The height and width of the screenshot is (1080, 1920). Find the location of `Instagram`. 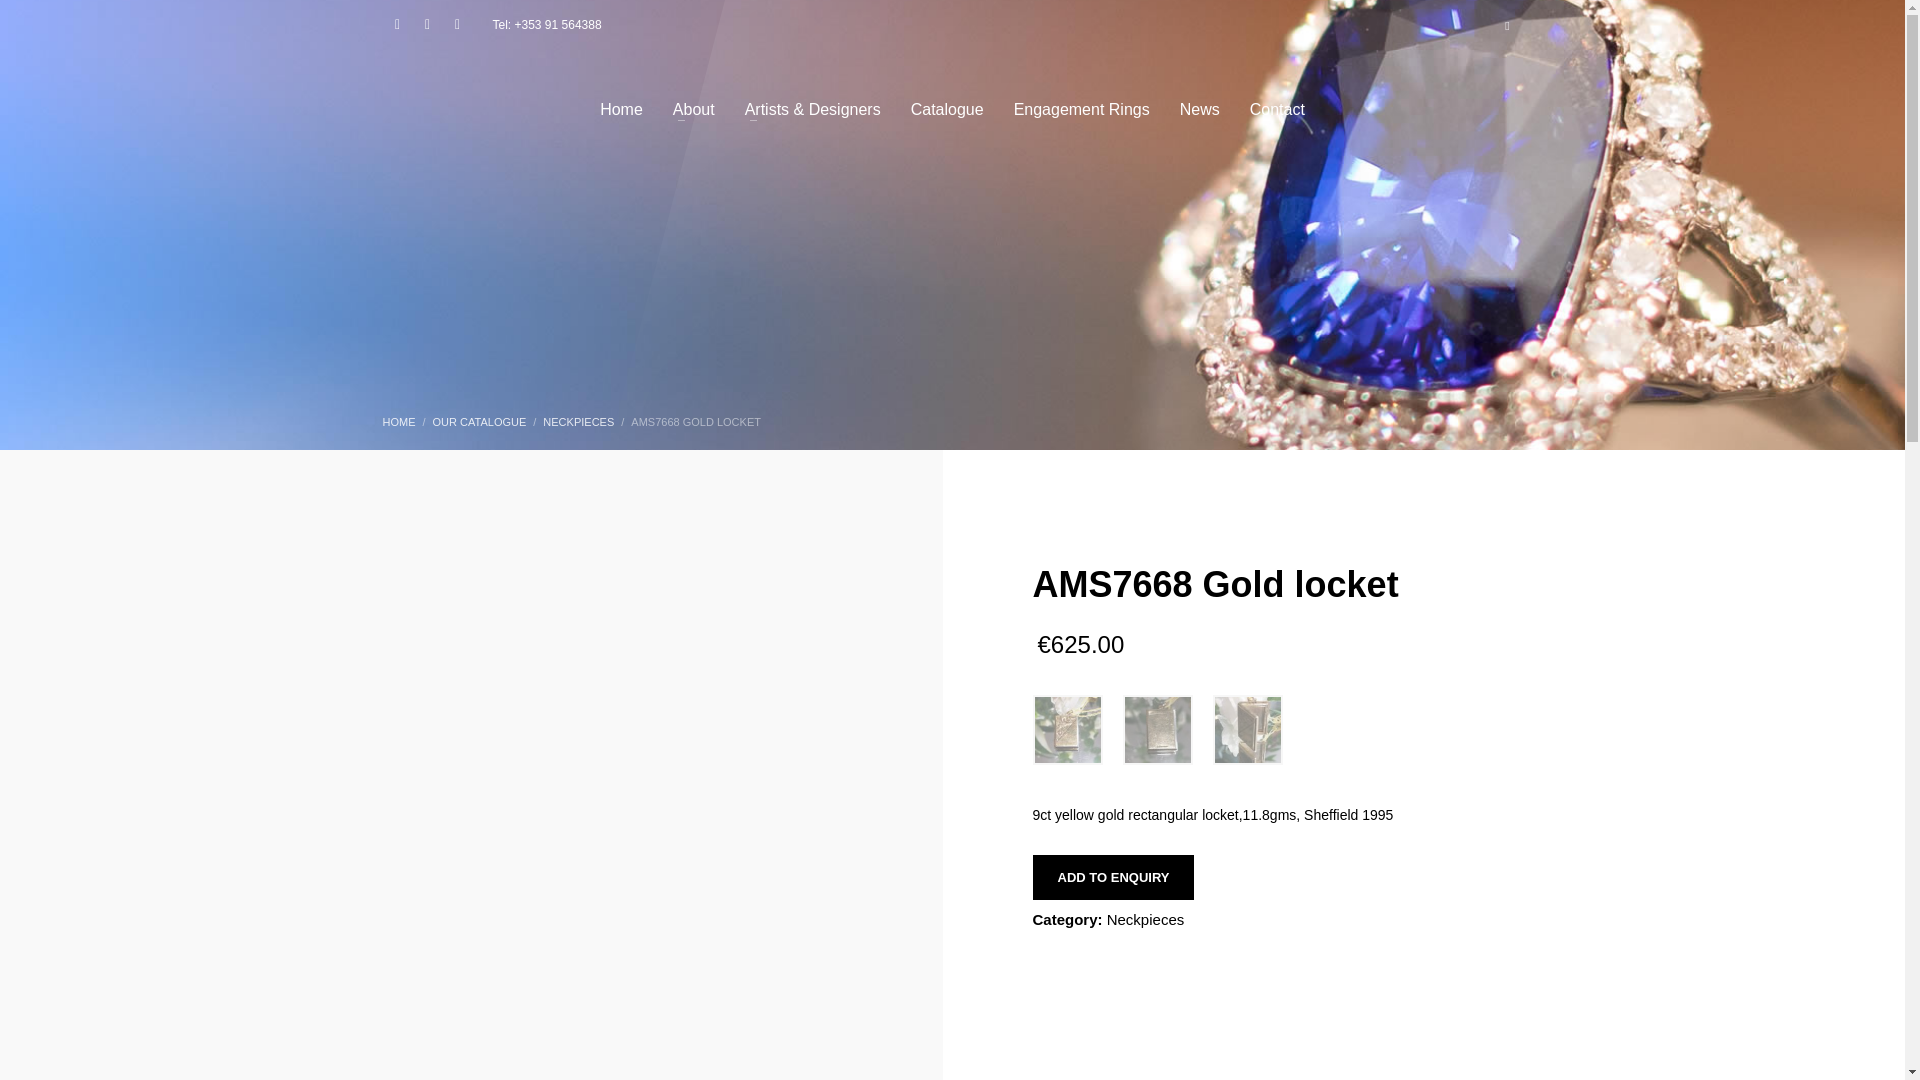

Instagram is located at coordinates (426, 24).